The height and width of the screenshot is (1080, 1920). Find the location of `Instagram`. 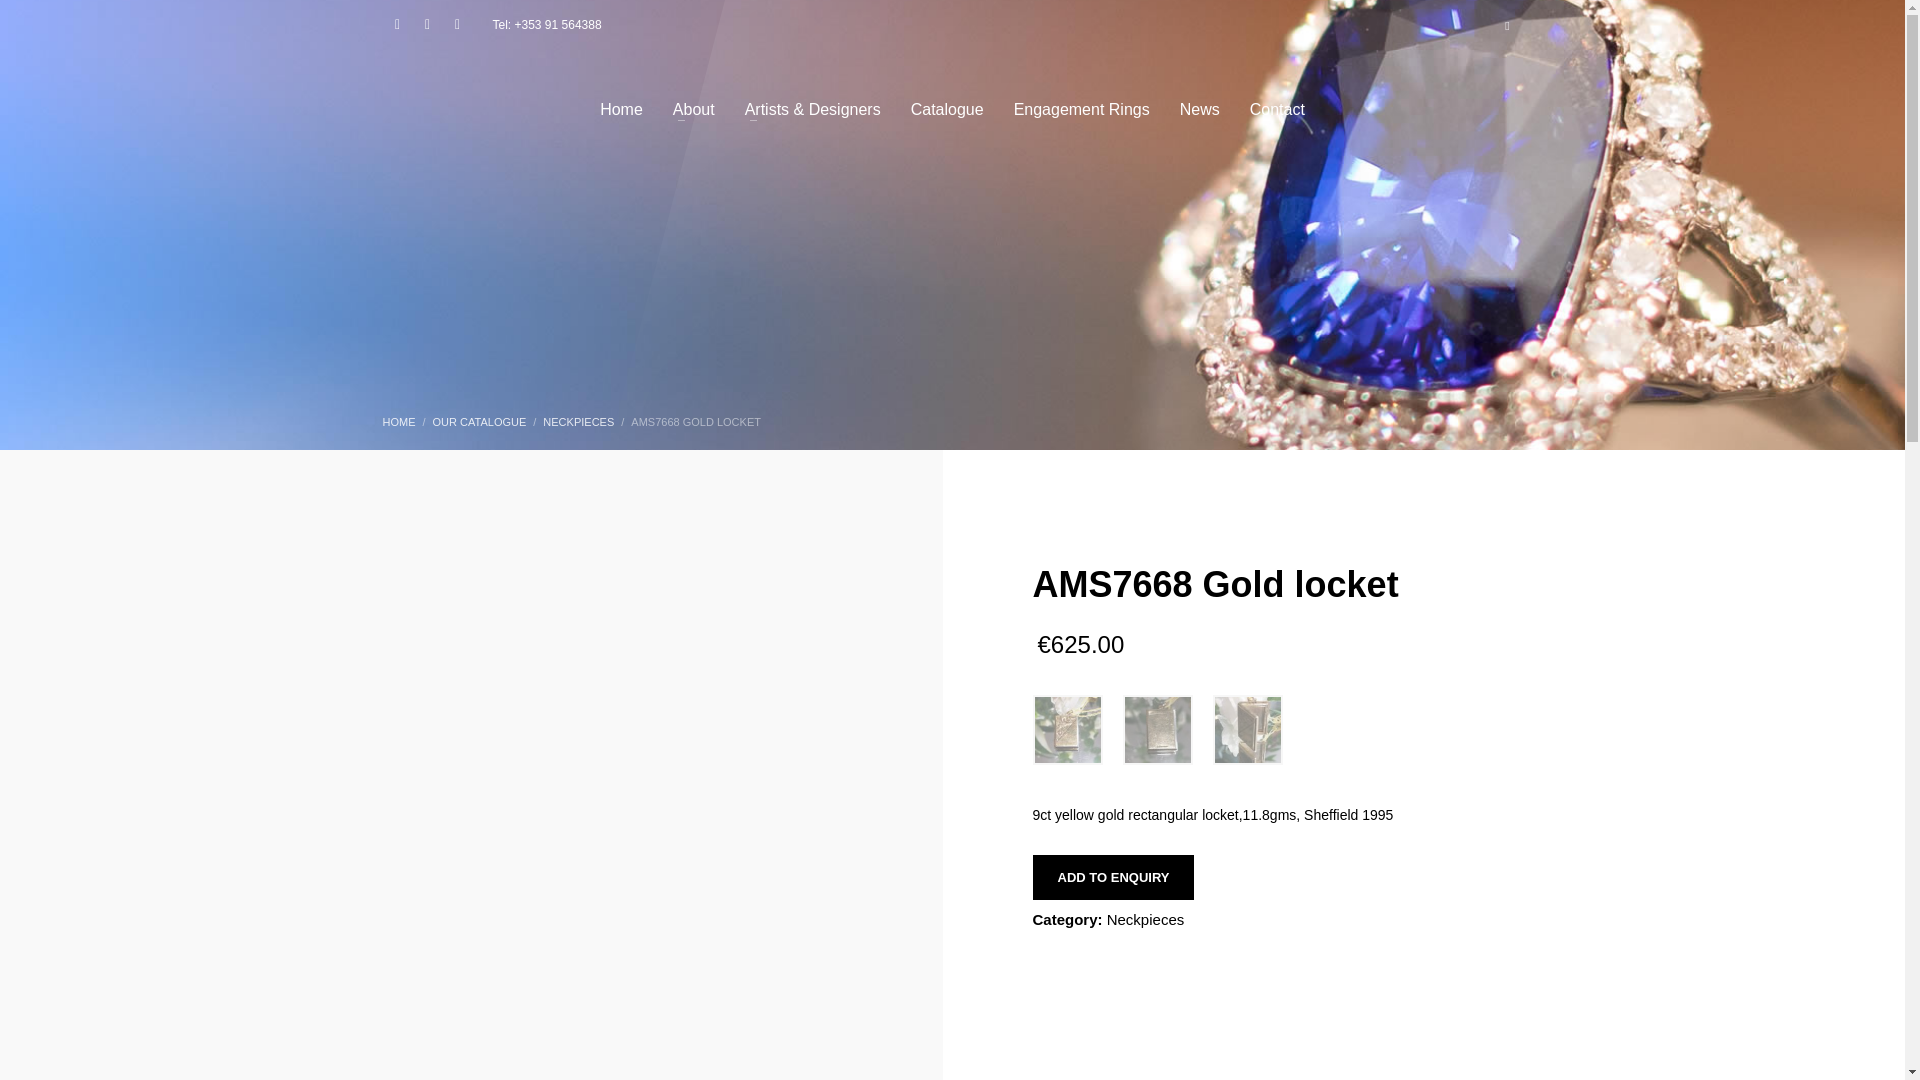

Instagram is located at coordinates (426, 24).